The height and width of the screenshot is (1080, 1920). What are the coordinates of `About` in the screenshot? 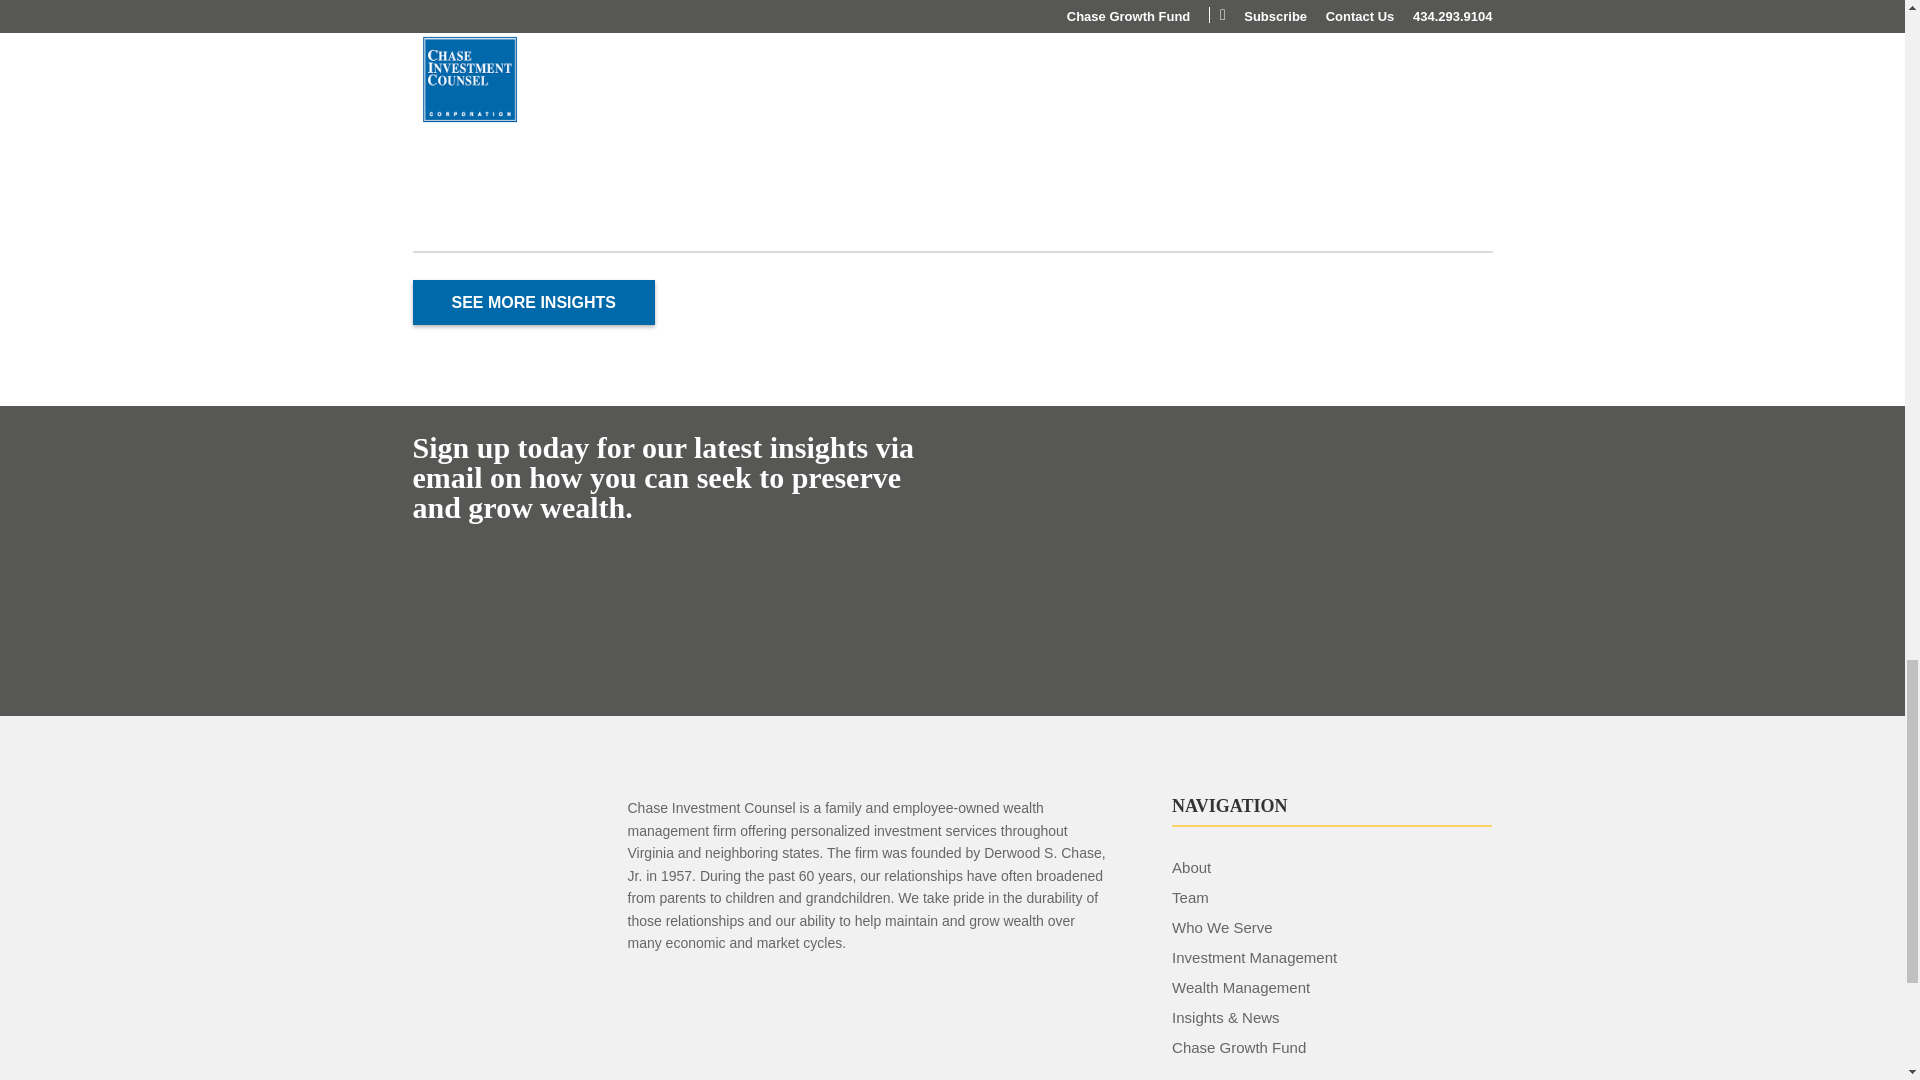 It's located at (1191, 866).